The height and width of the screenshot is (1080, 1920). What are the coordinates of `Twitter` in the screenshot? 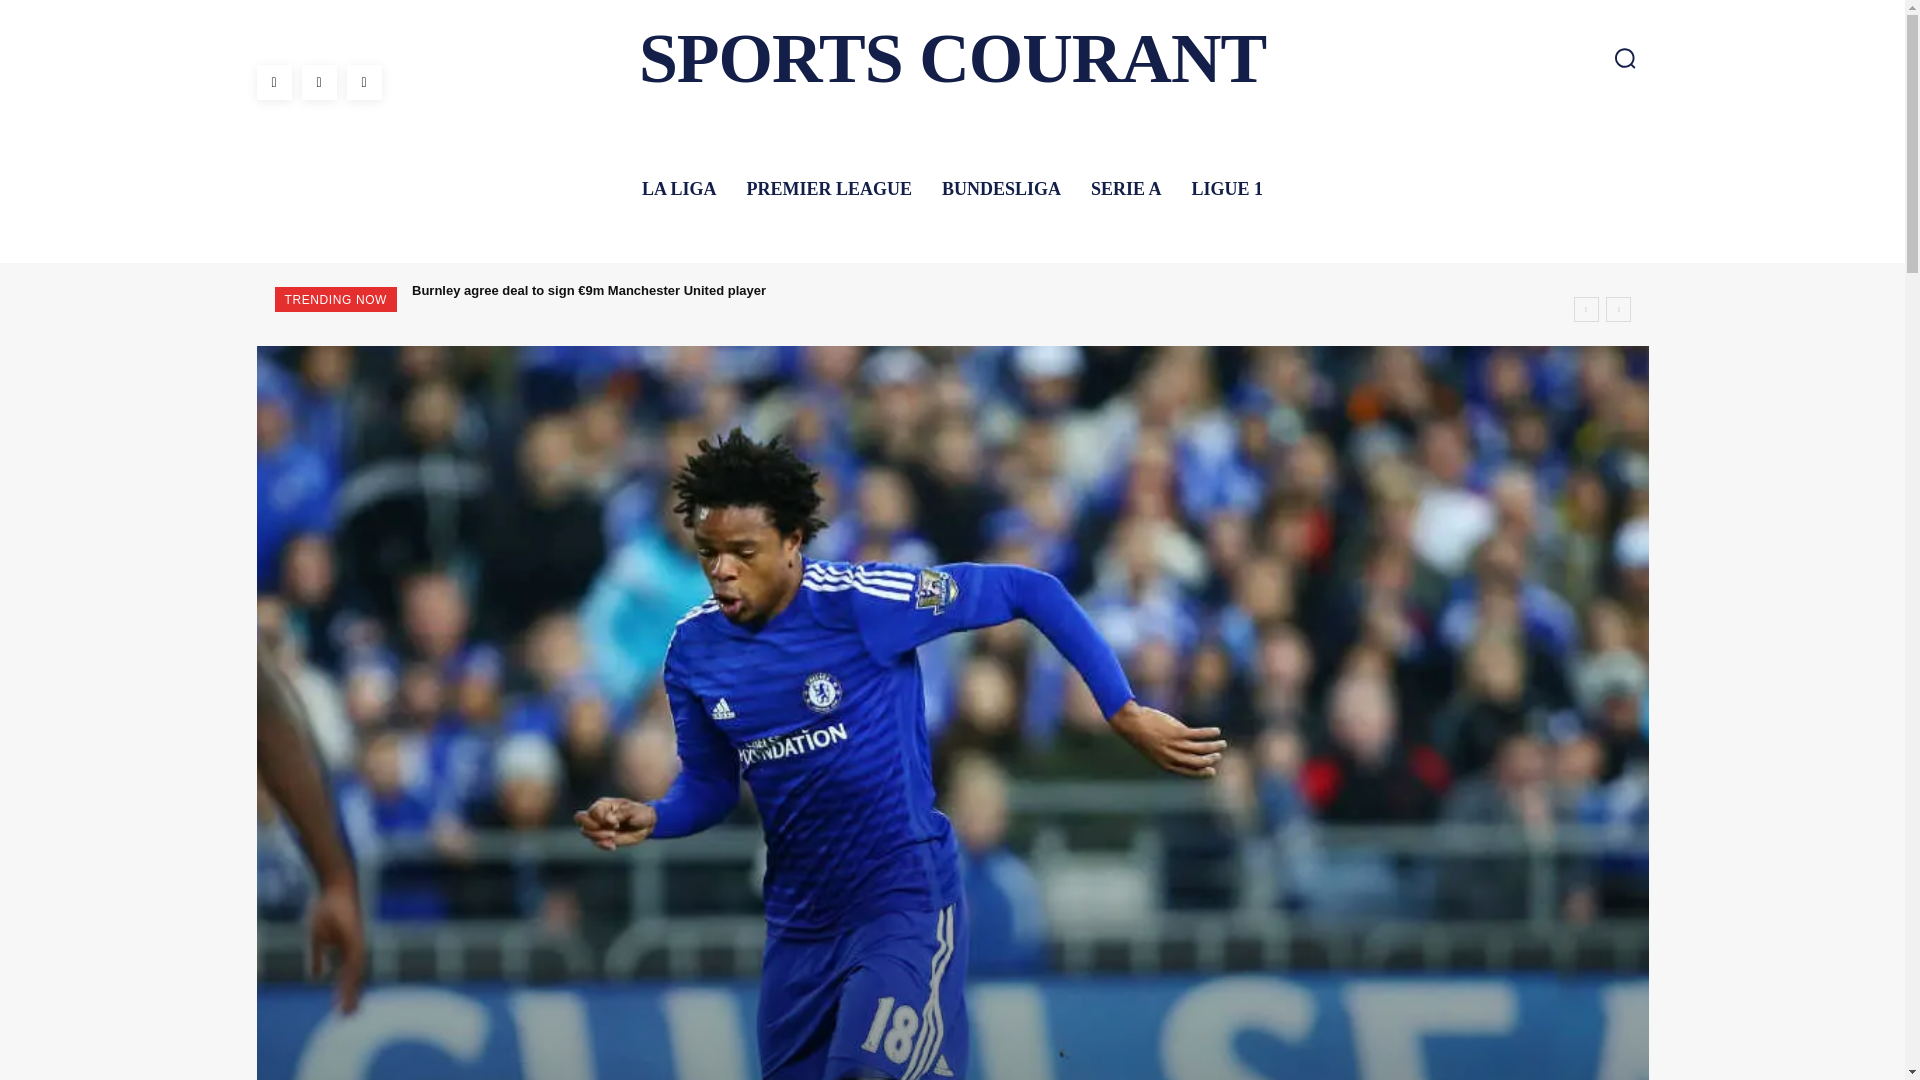 It's located at (362, 82).